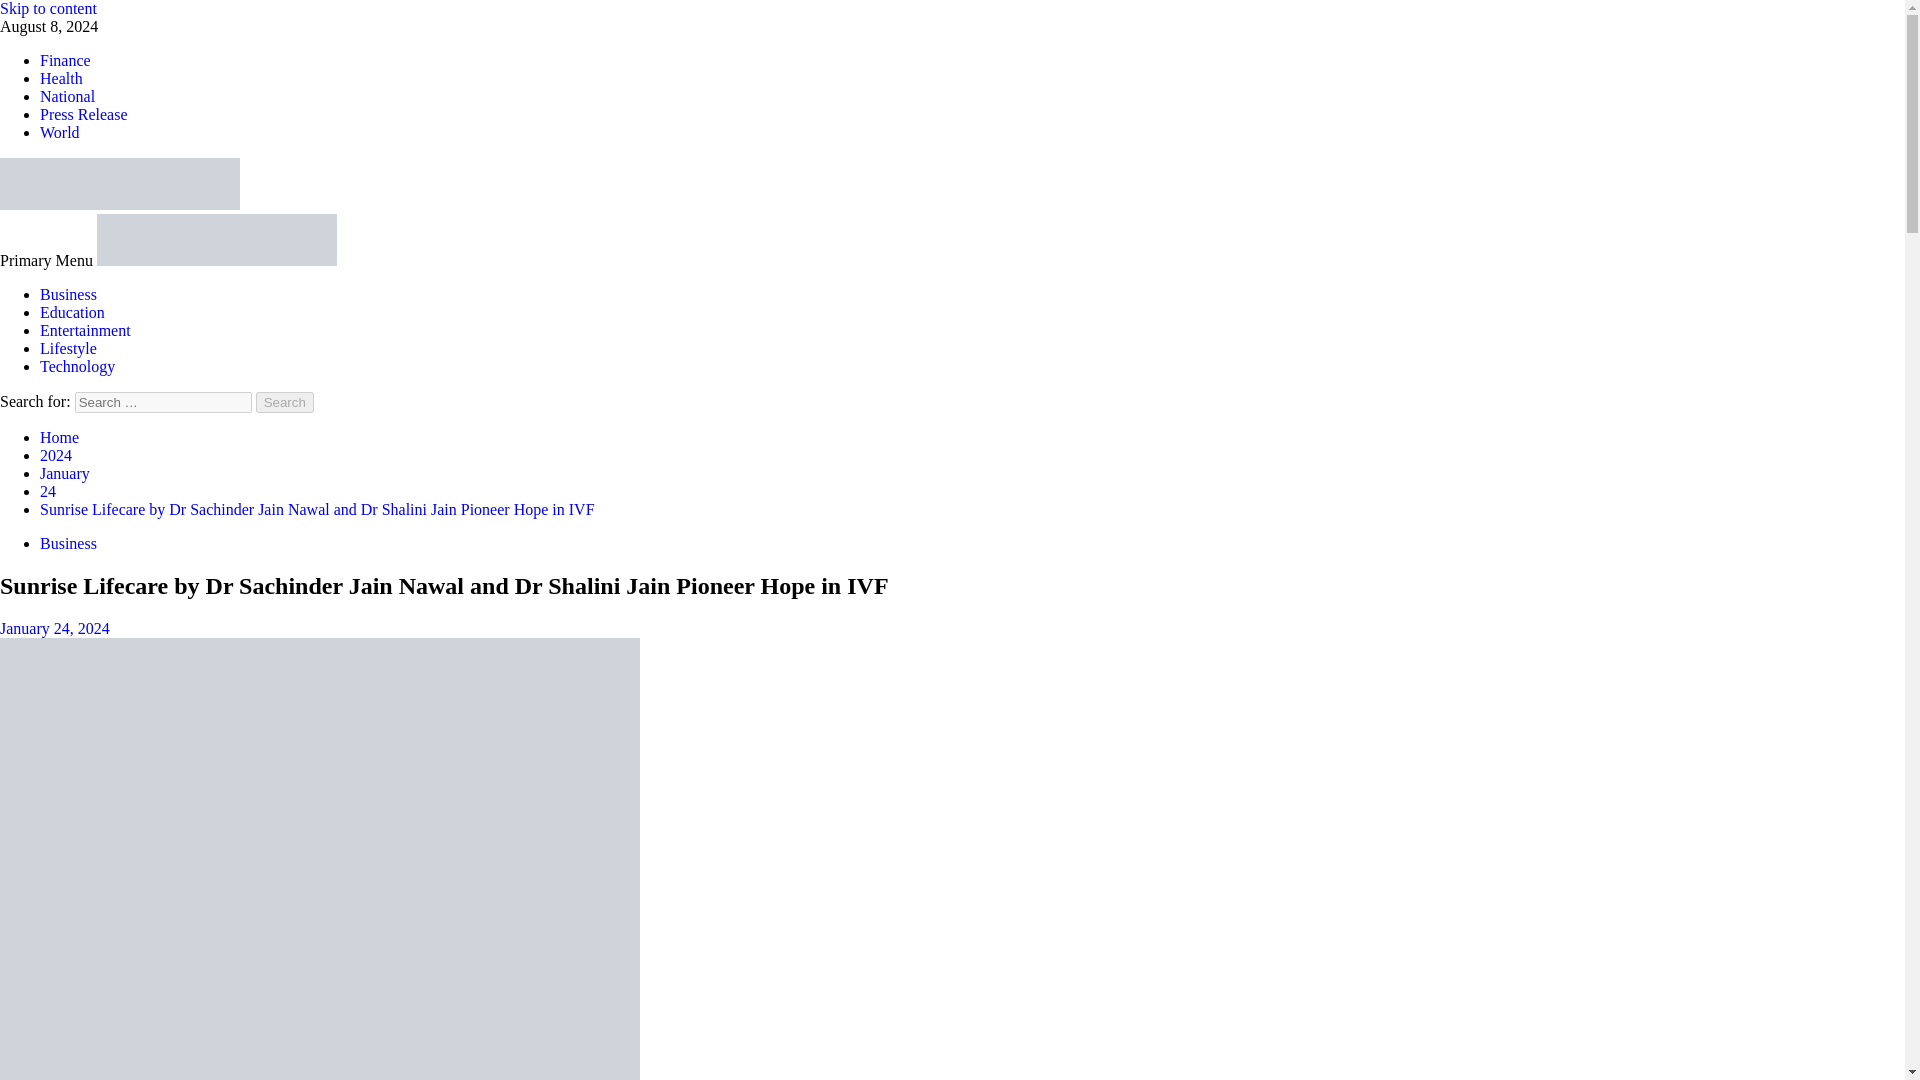 This screenshot has width=1920, height=1080. I want to click on Search, so click(284, 402).